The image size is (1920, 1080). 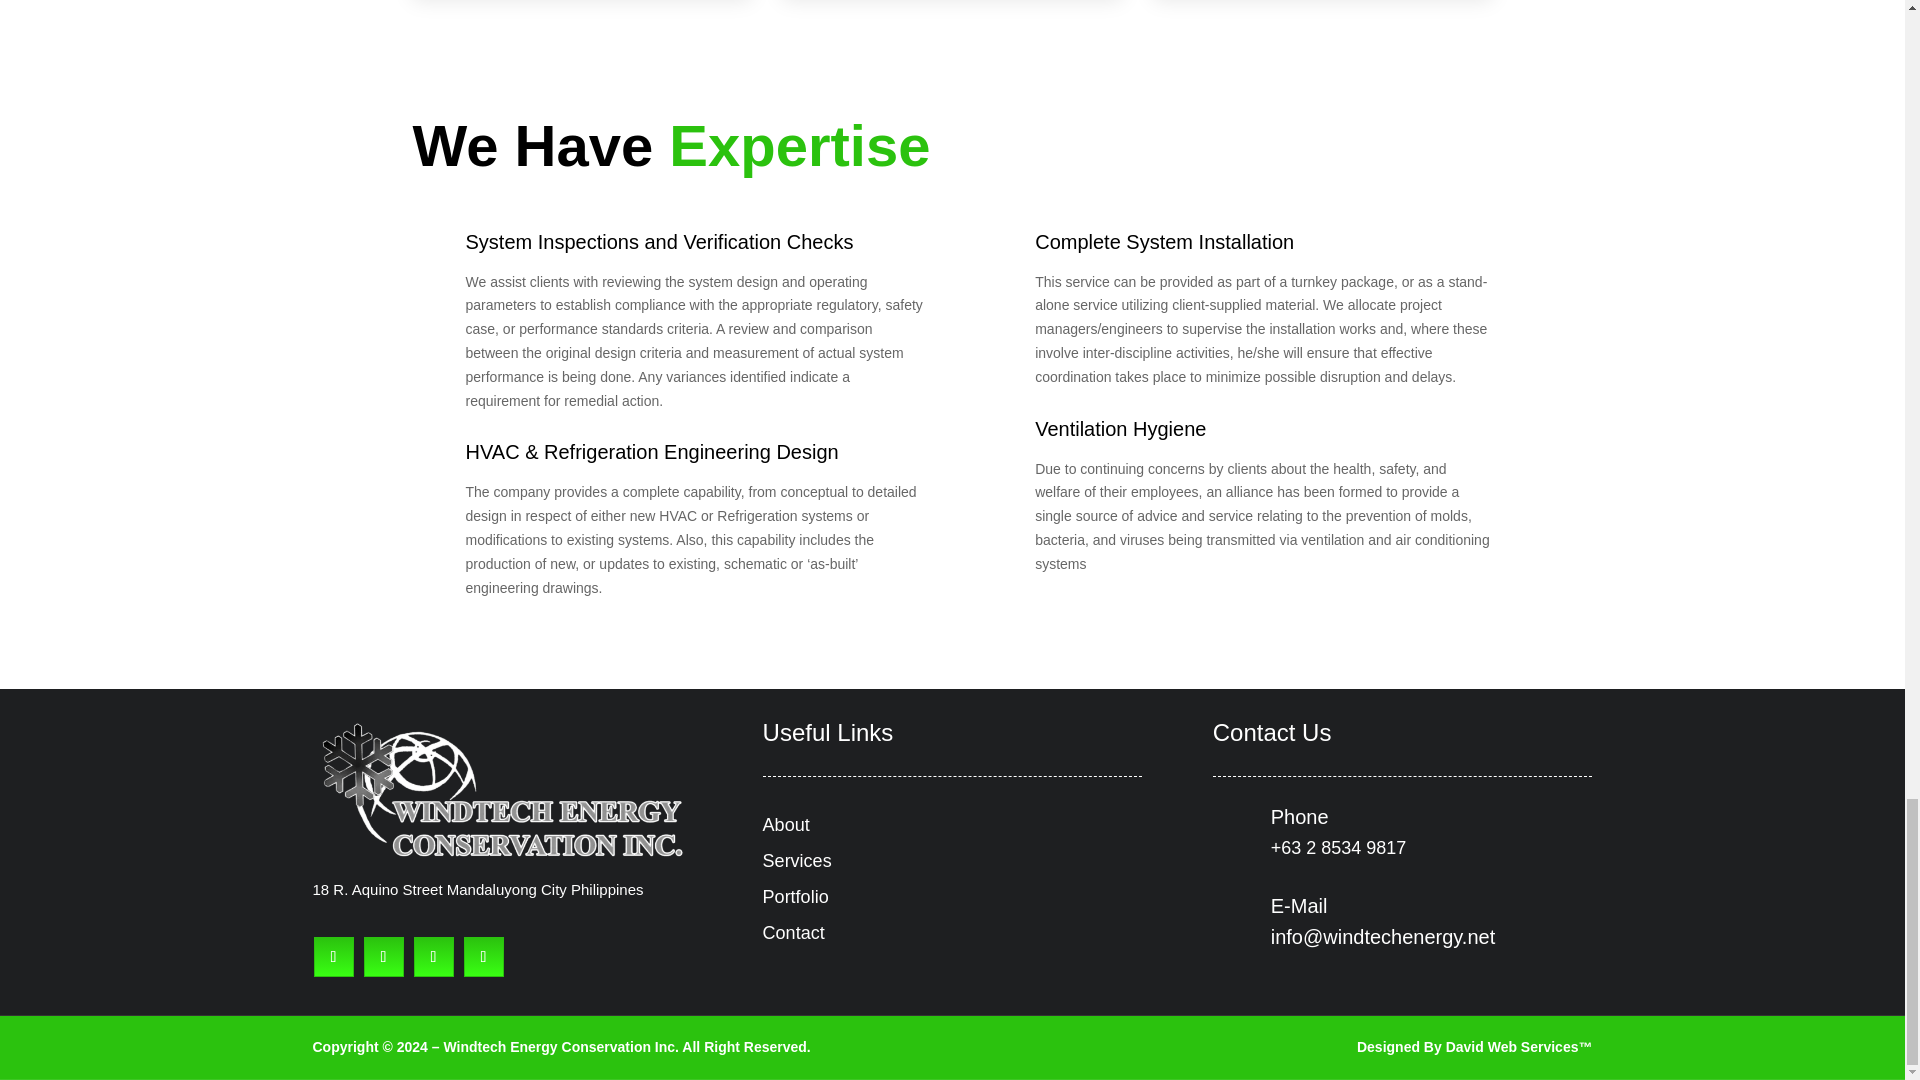 What do you see at coordinates (1512, 1046) in the screenshot?
I see `David Web Services` at bounding box center [1512, 1046].